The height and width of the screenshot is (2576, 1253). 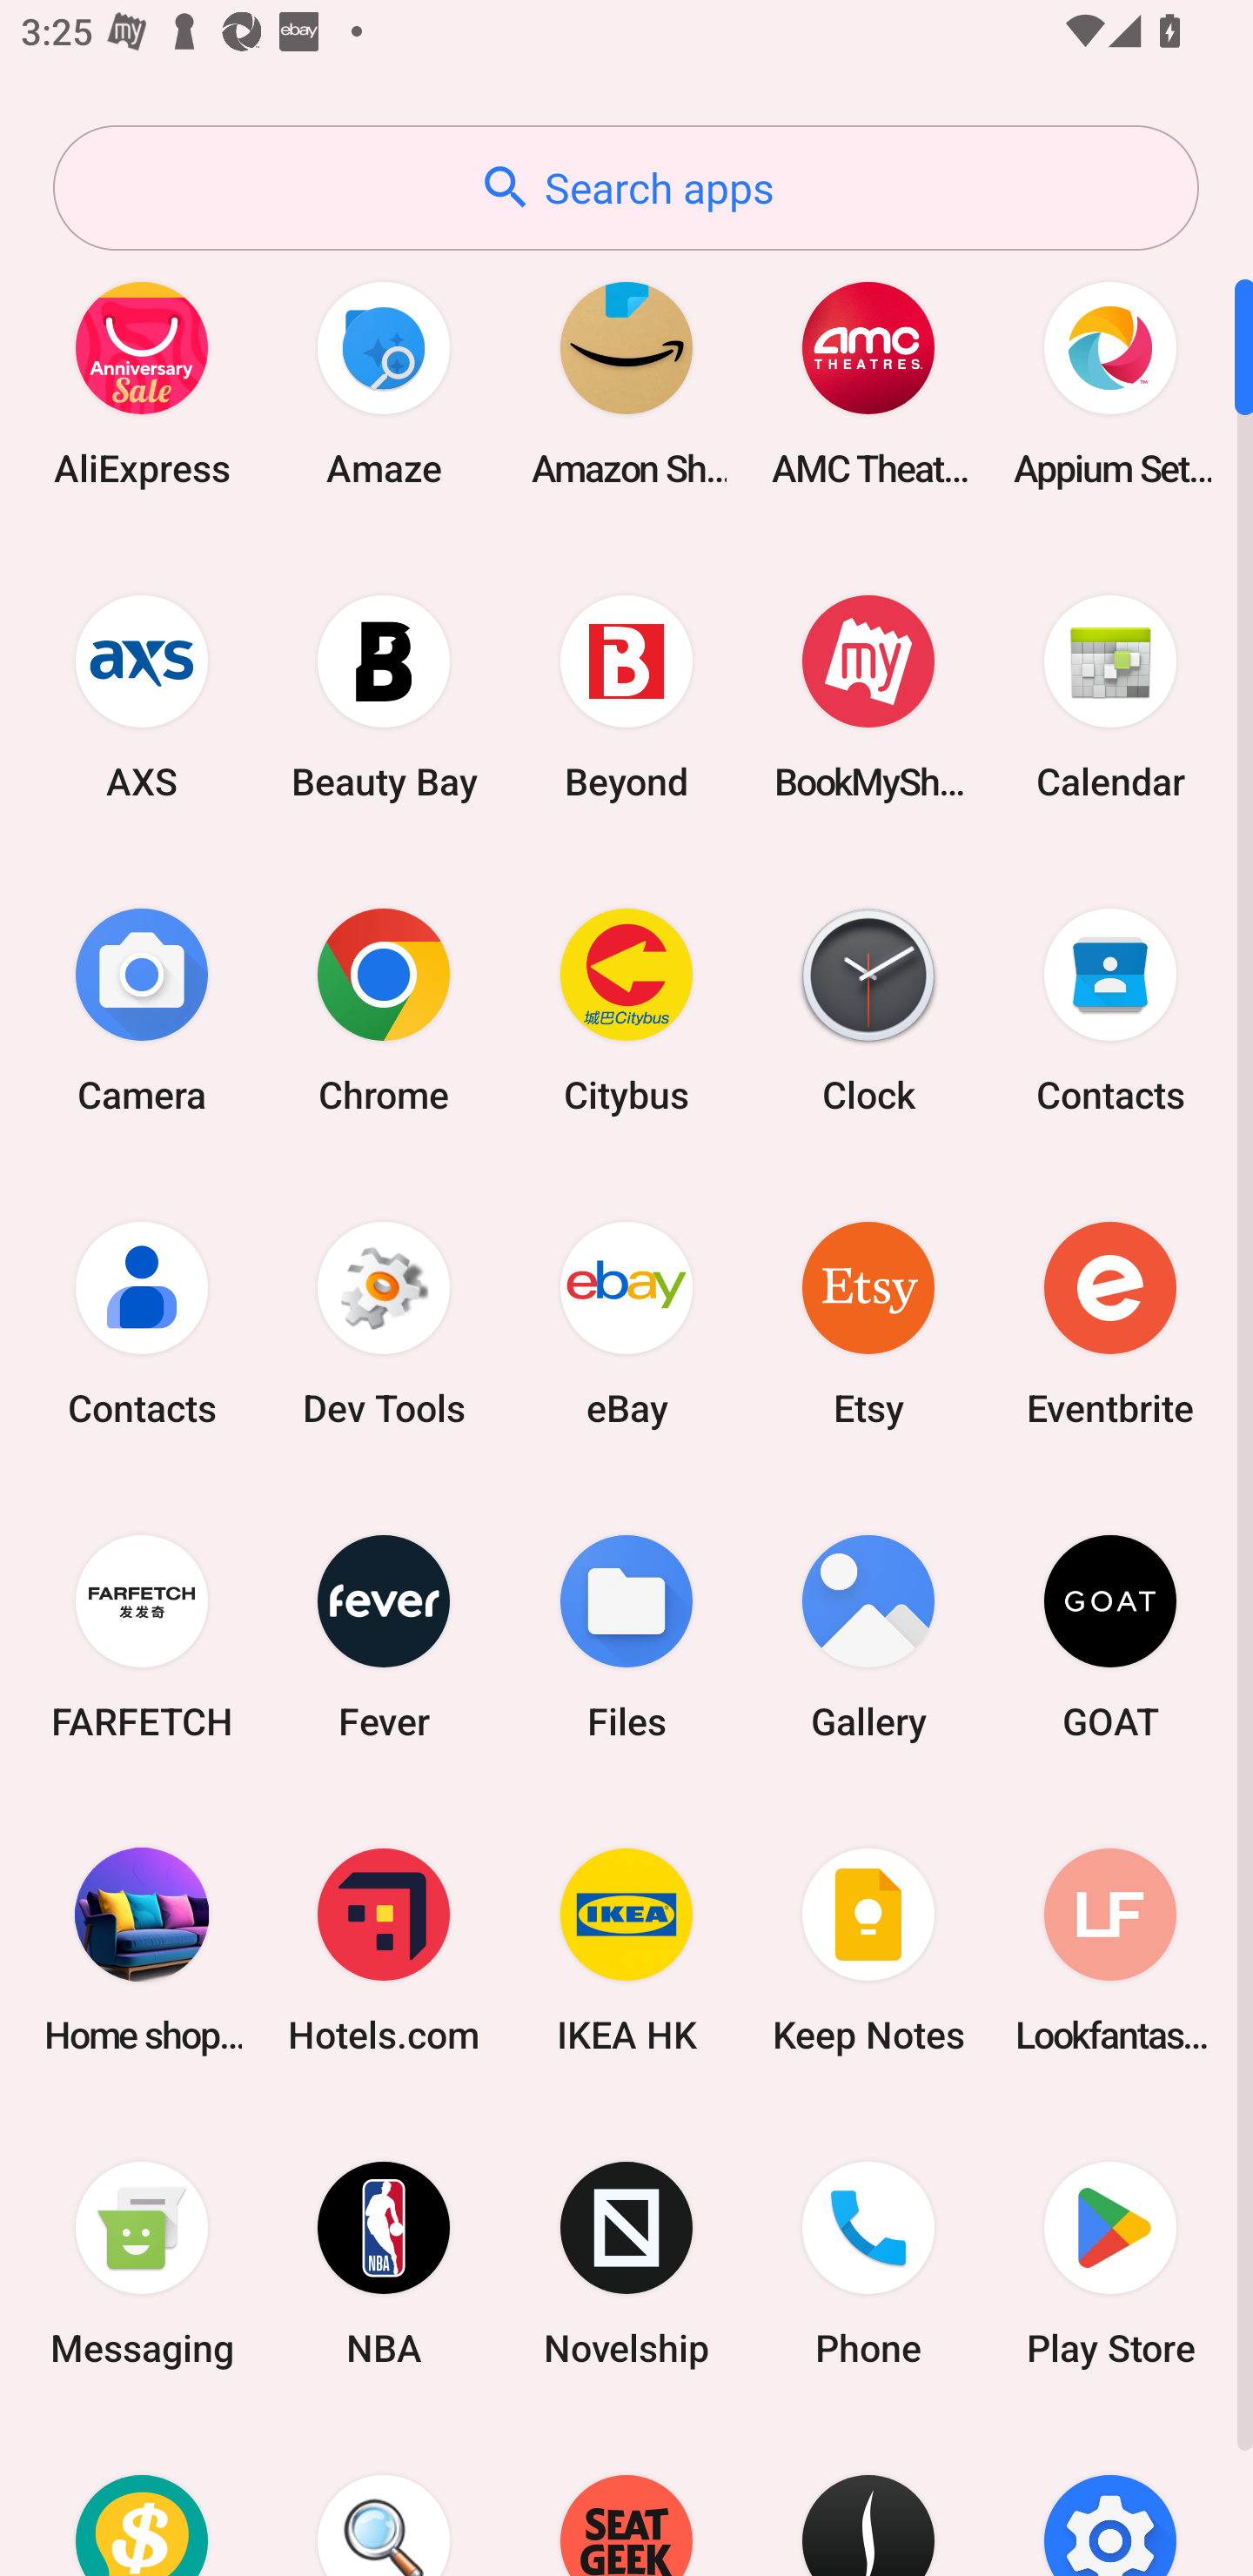 I want to click on AXS, so click(x=142, y=696).